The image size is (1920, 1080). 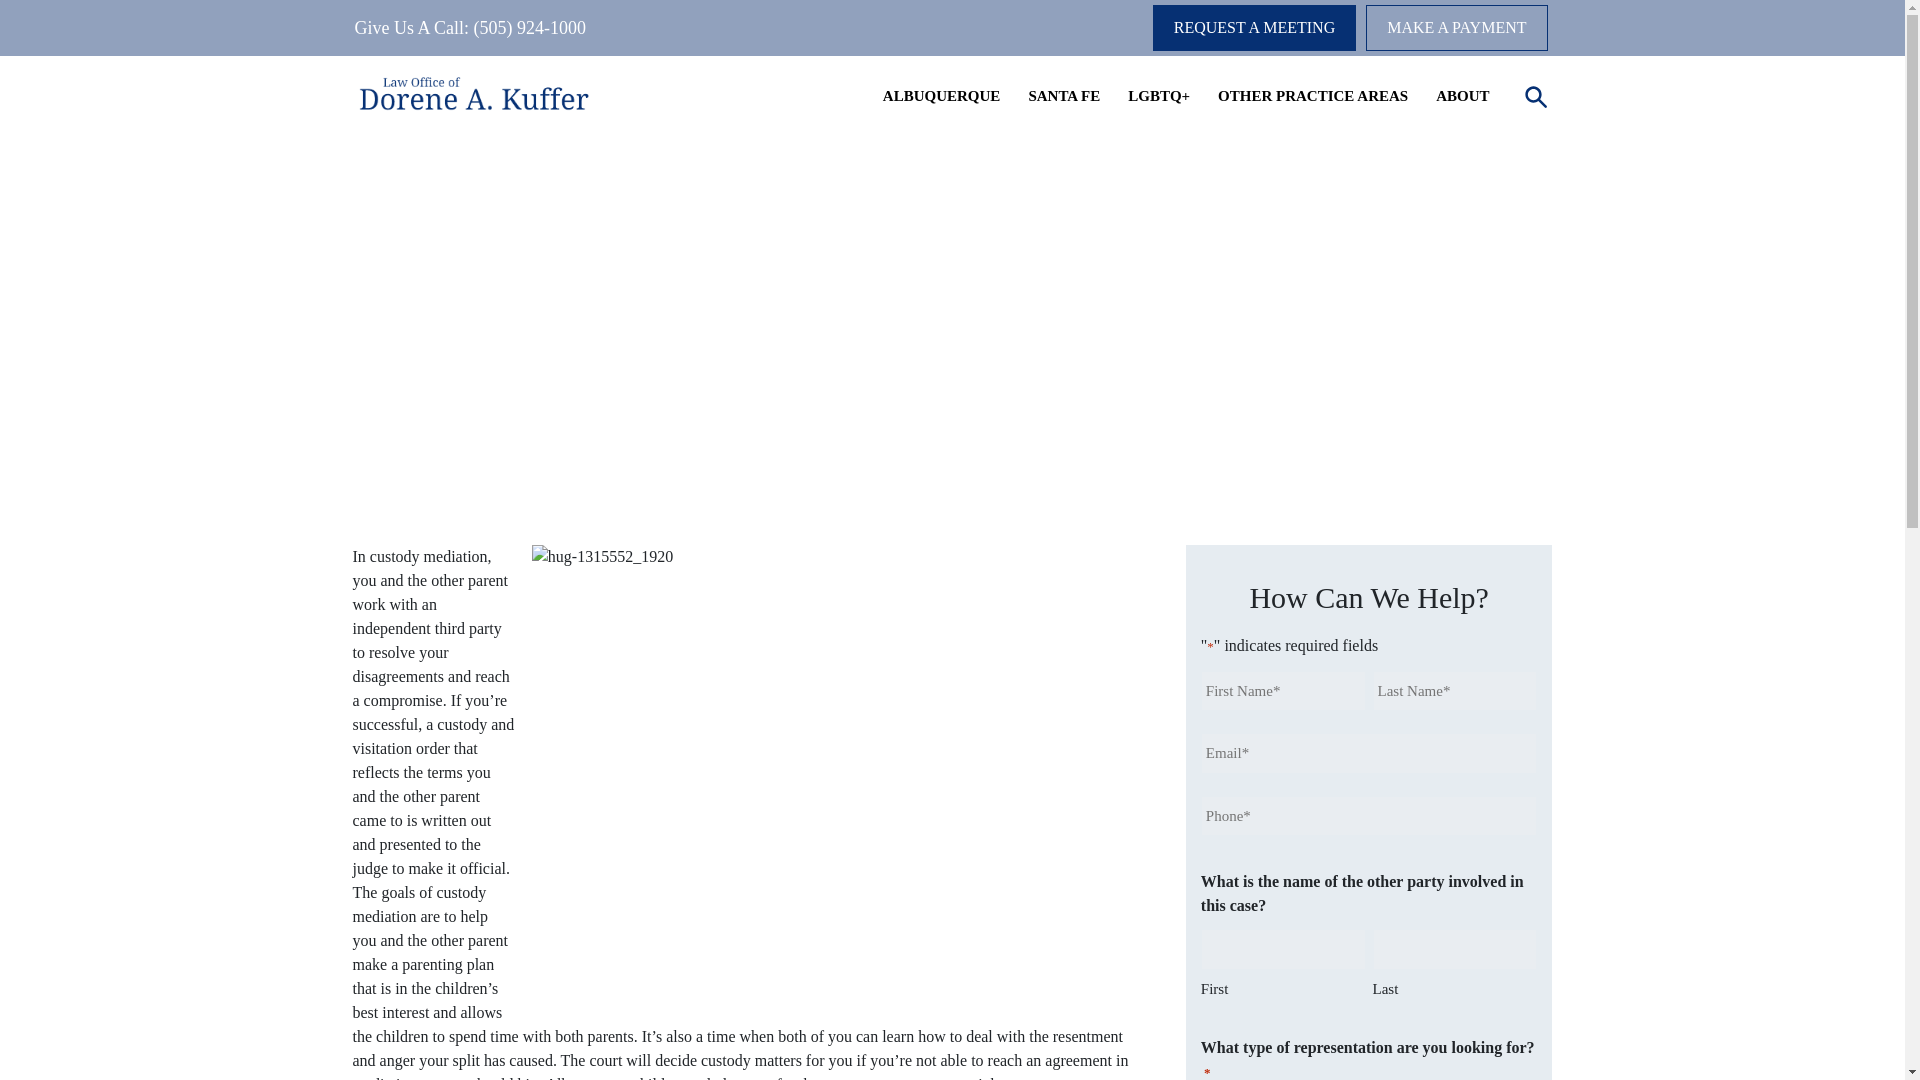 What do you see at coordinates (1313, 96) in the screenshot?
I see `OTHER PRACTICE AREAS` at bounding box center [1313, 96].